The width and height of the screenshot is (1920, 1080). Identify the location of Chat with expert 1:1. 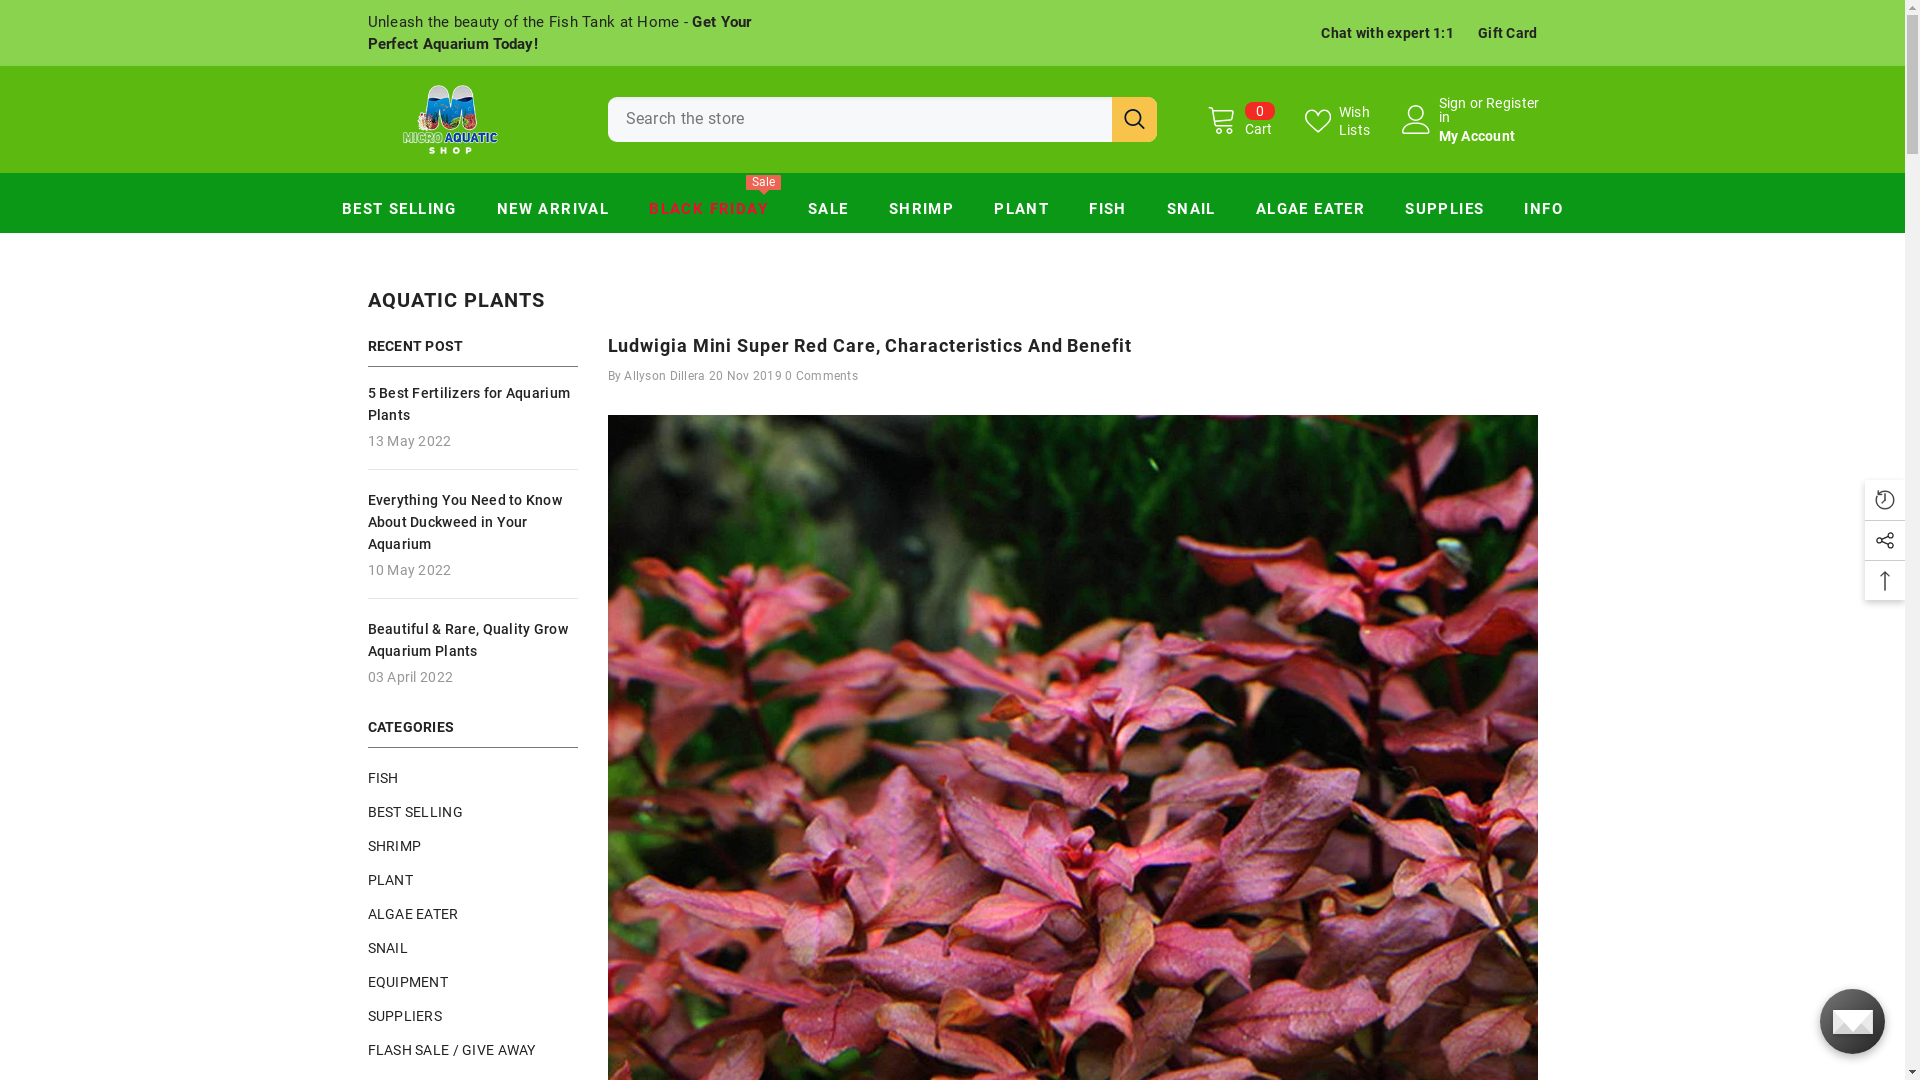
(1388, 33).